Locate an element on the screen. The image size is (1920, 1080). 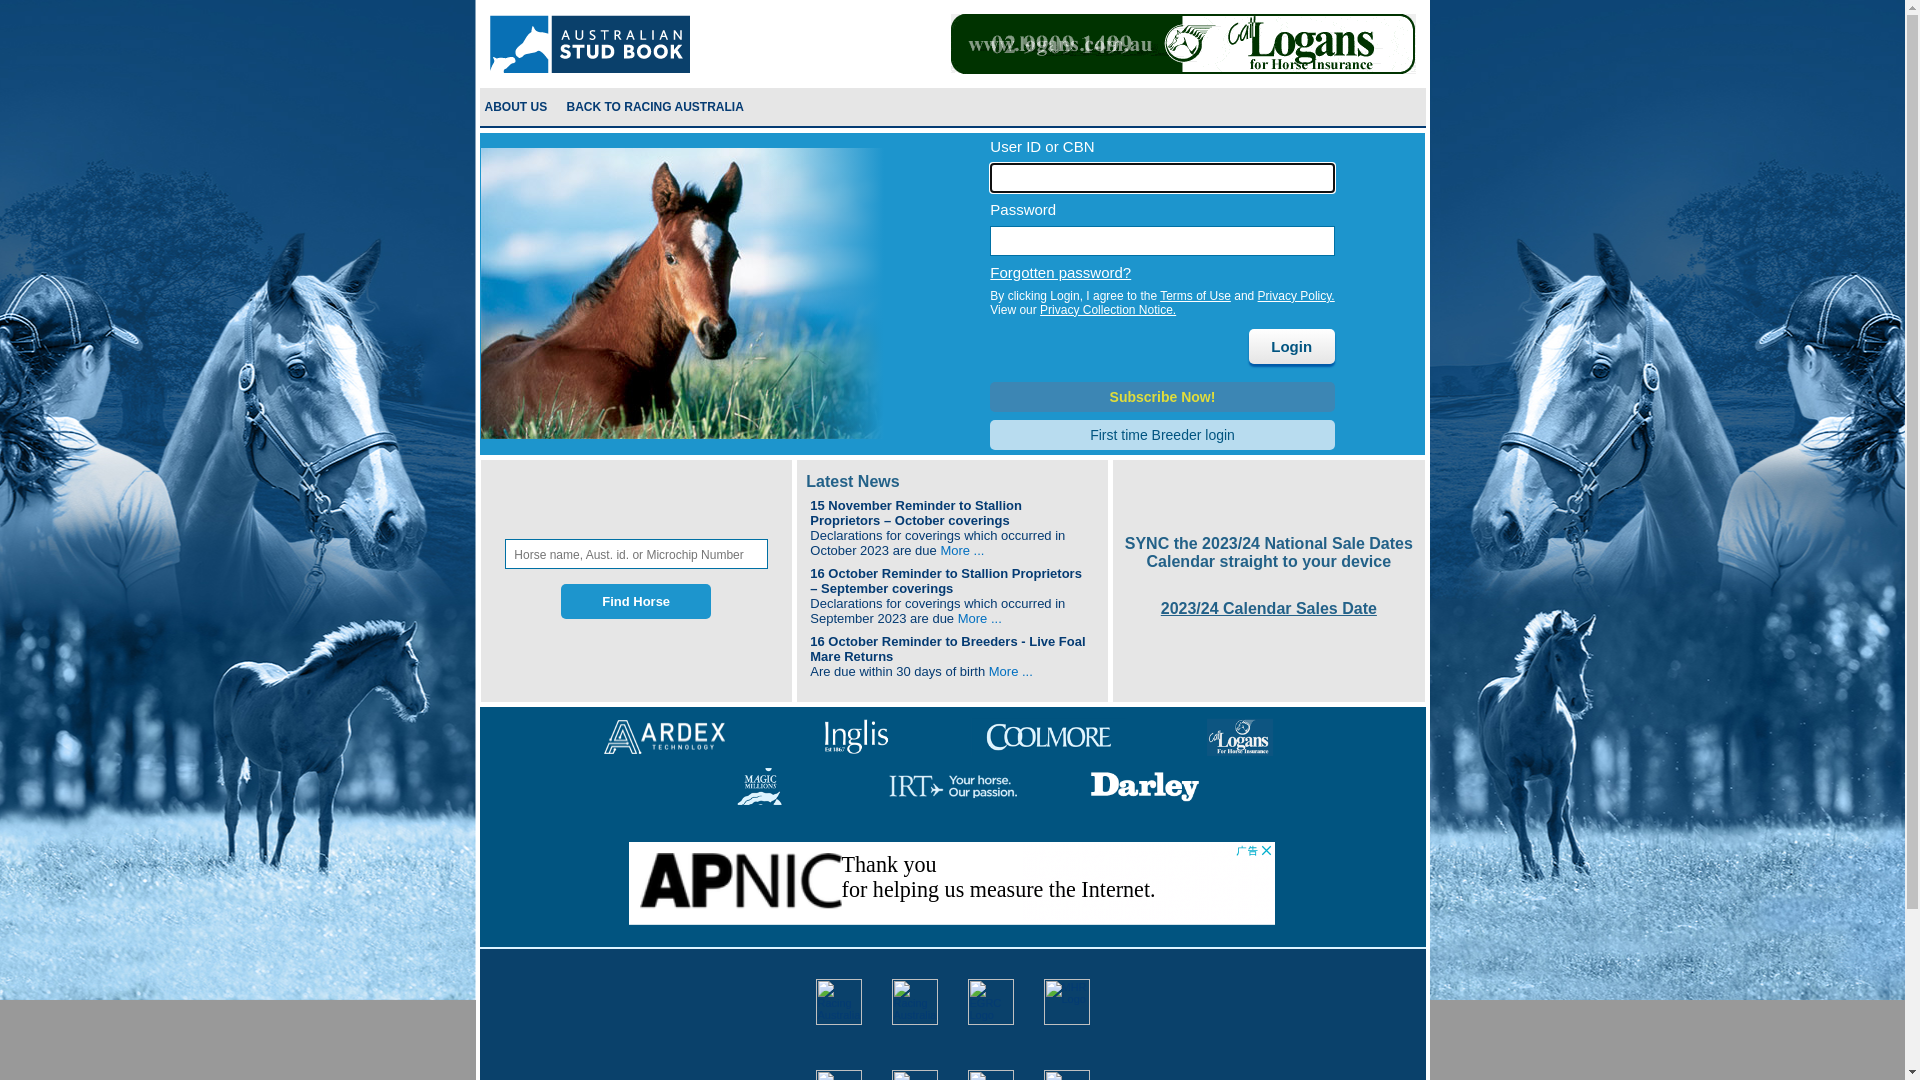
Coolmore is located at coordinates (1048, 736).